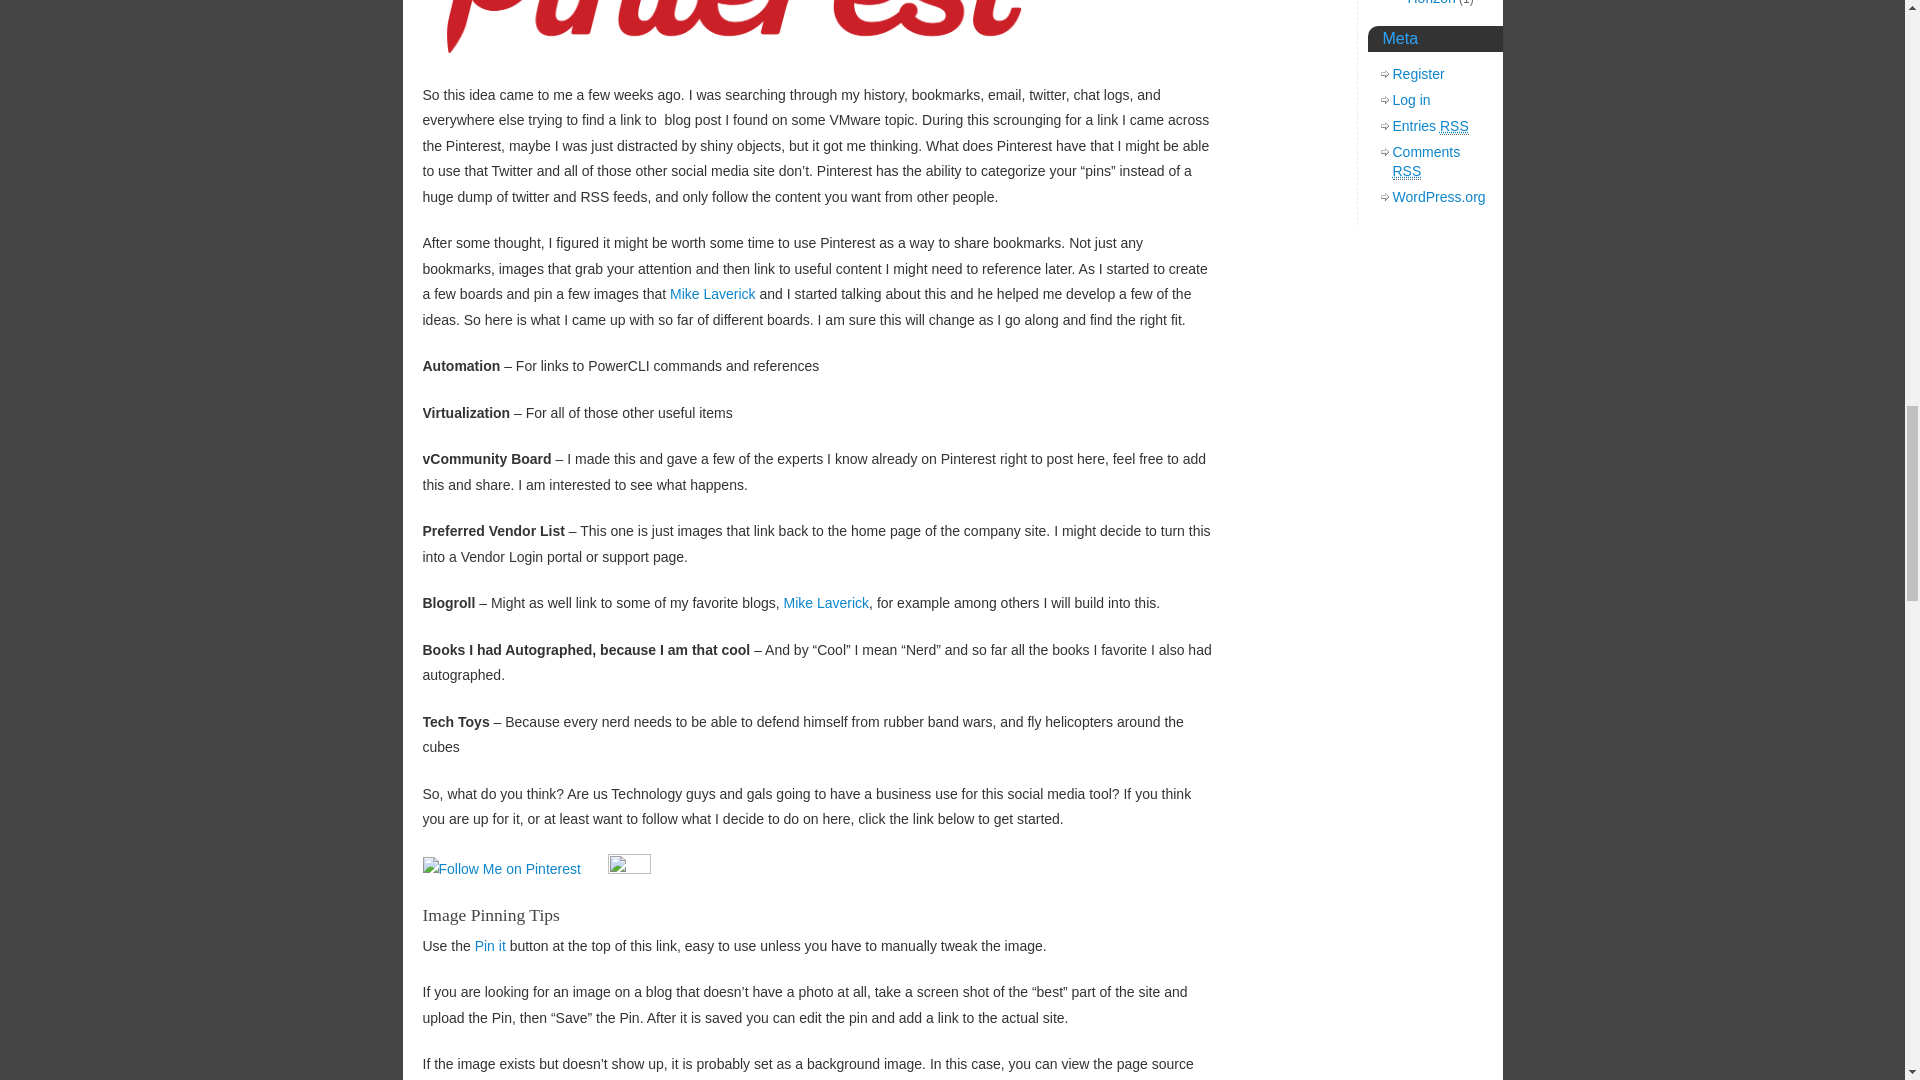 The width and height of the screenshot is (1920, 1080). Describe the element at coordinates (713, 294) in the screenshot. I see `Mike Laverick on Pinterest` at that location.